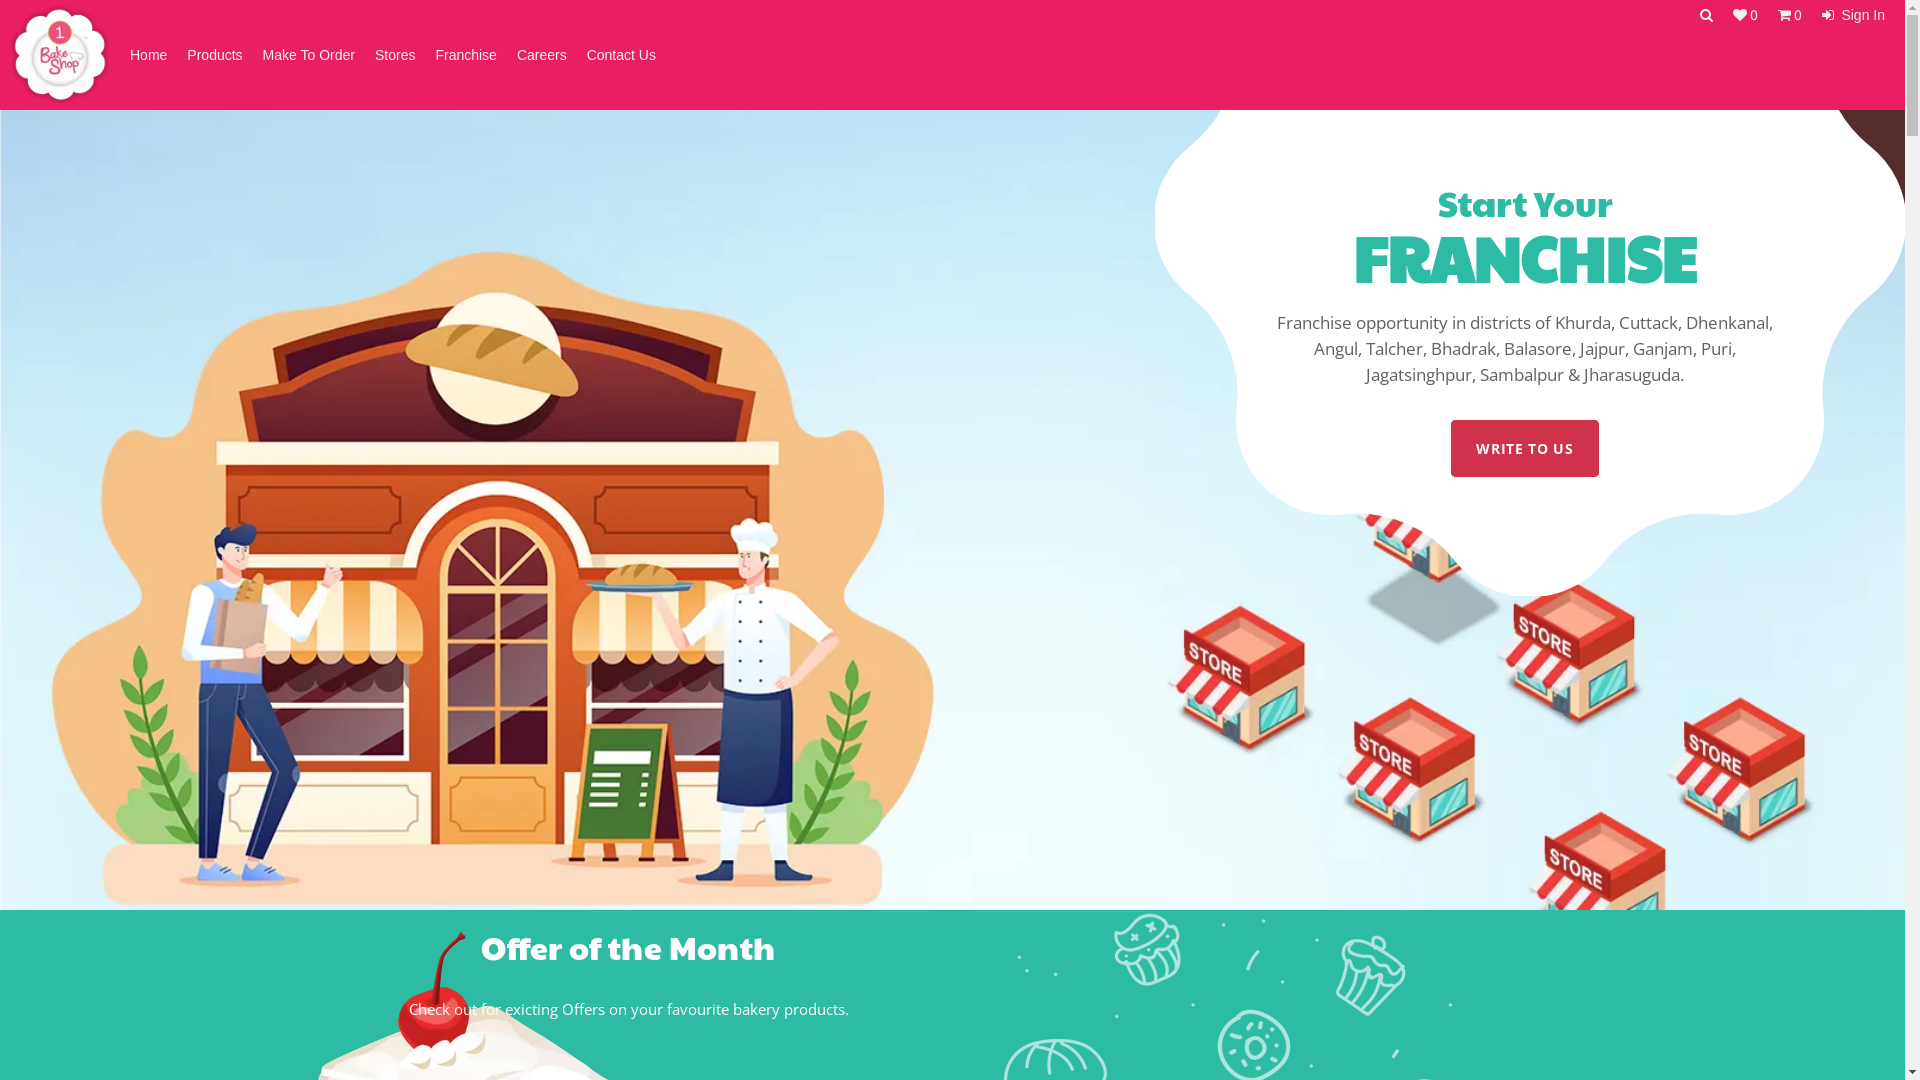 Image resolution: width=1920 pixels, height=1080 pixels. I want to click on Make To Order
(current), so click(309, 55).